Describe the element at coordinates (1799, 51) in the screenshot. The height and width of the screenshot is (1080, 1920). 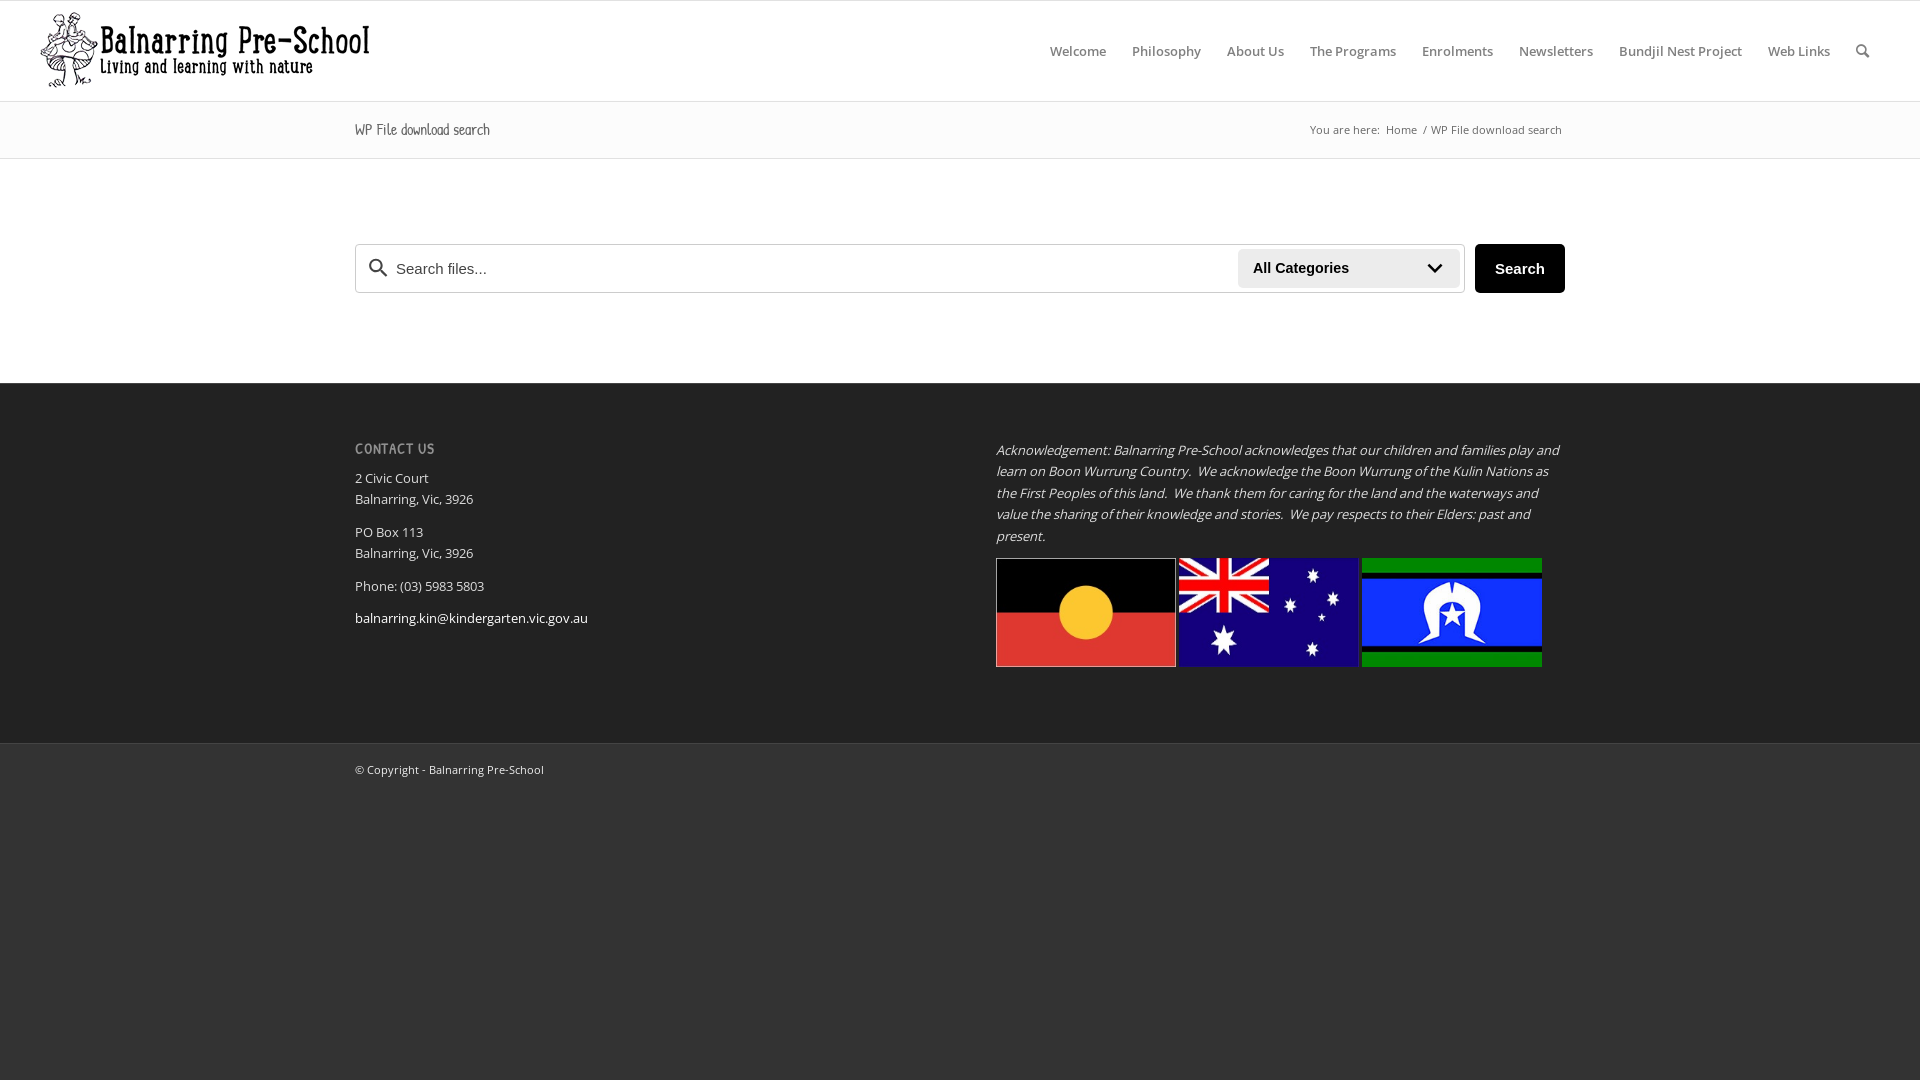
I see `Web Links` at that location.